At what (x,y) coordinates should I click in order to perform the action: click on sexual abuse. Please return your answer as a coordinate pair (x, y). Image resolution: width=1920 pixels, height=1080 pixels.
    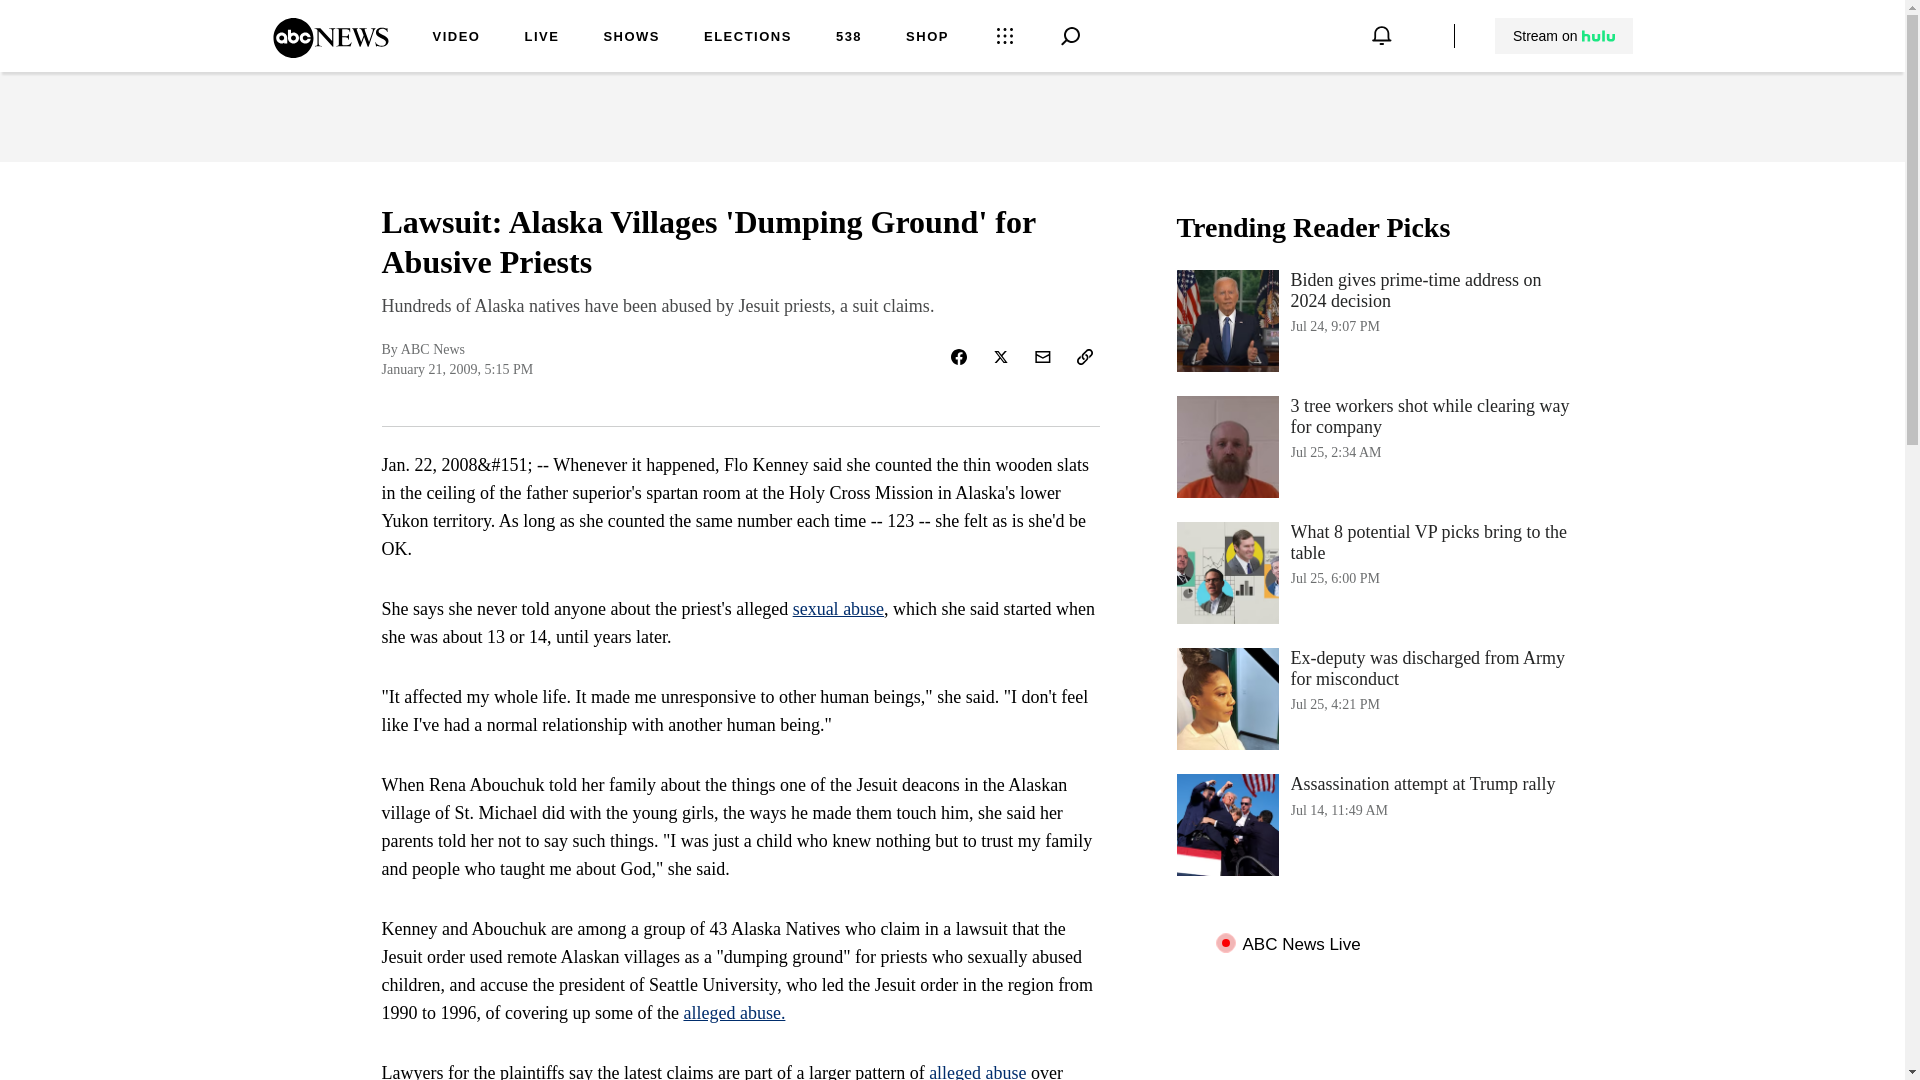
    Looking at the image, I should click on (1376, 824).